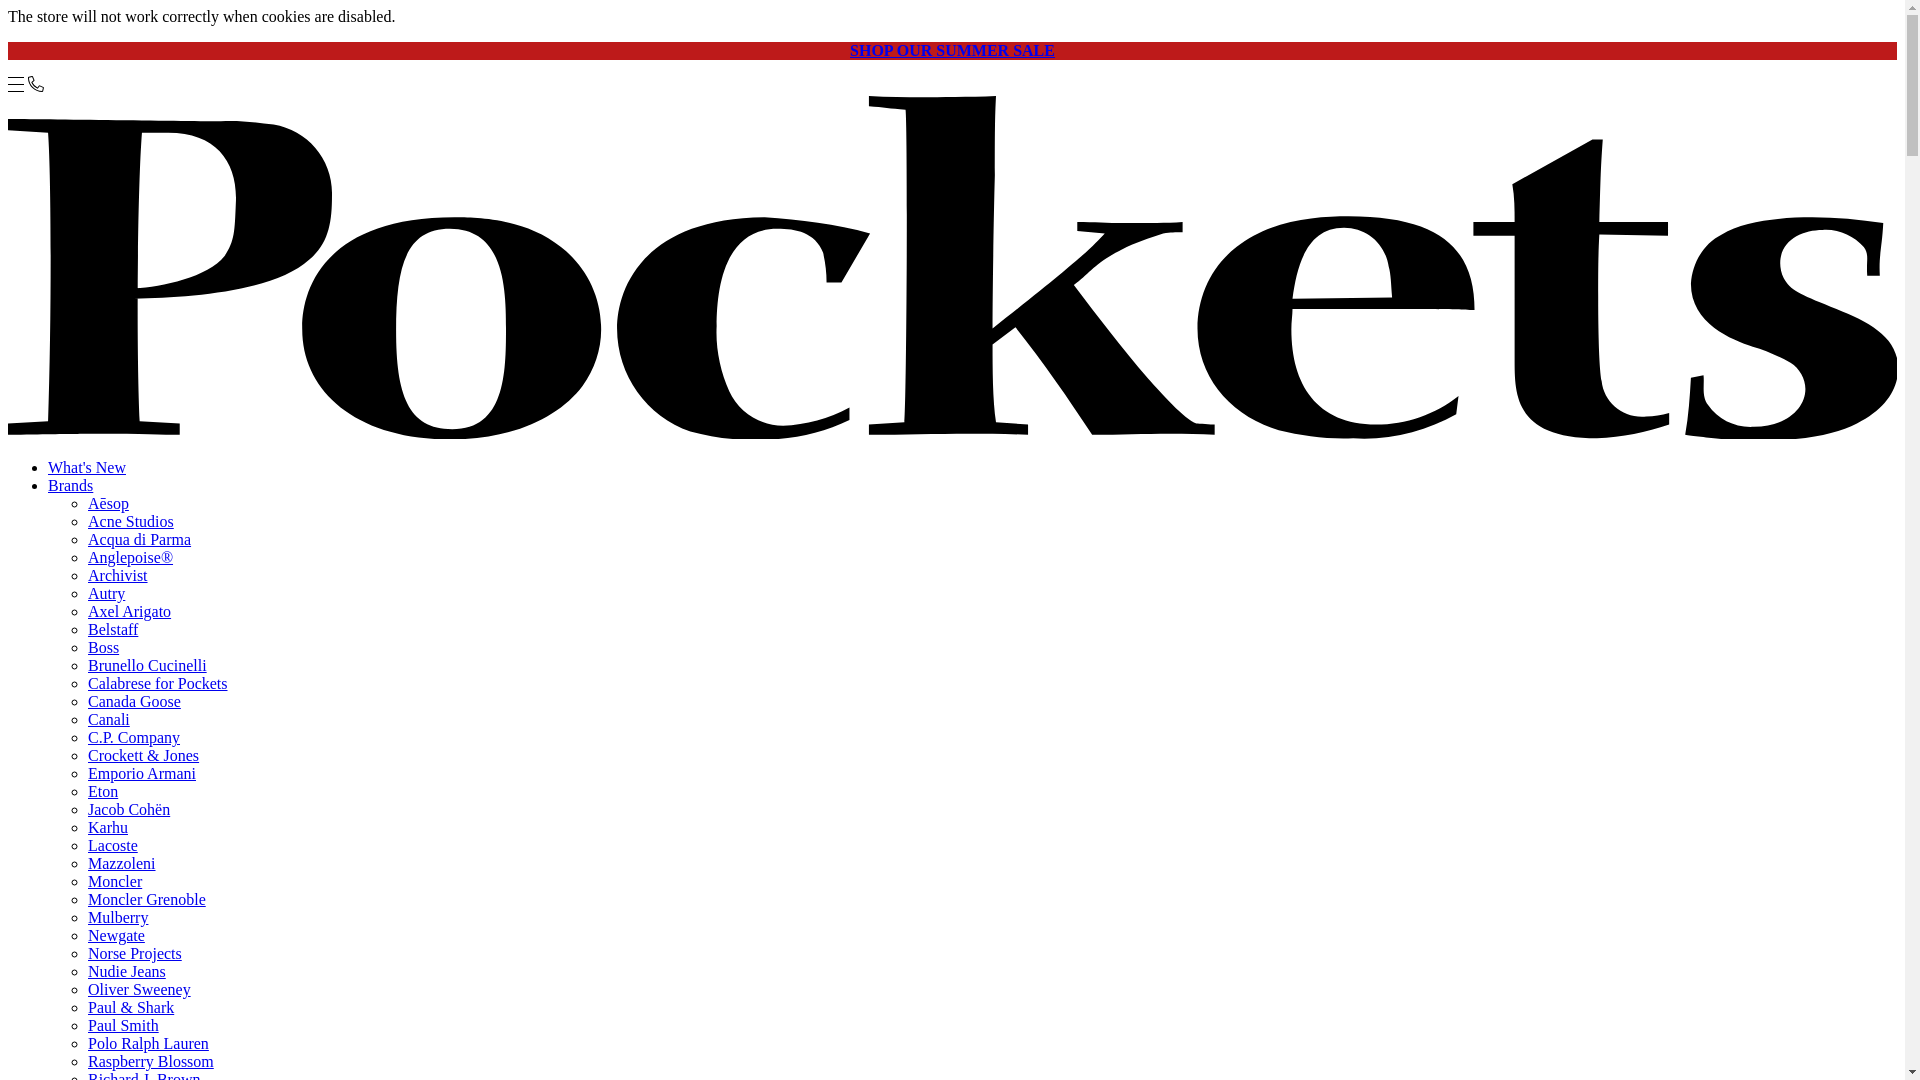  What do you see at coordinates (139, 539) in the screenshot?
I see `Acqua di Parma` at bounding box center [139, 539].